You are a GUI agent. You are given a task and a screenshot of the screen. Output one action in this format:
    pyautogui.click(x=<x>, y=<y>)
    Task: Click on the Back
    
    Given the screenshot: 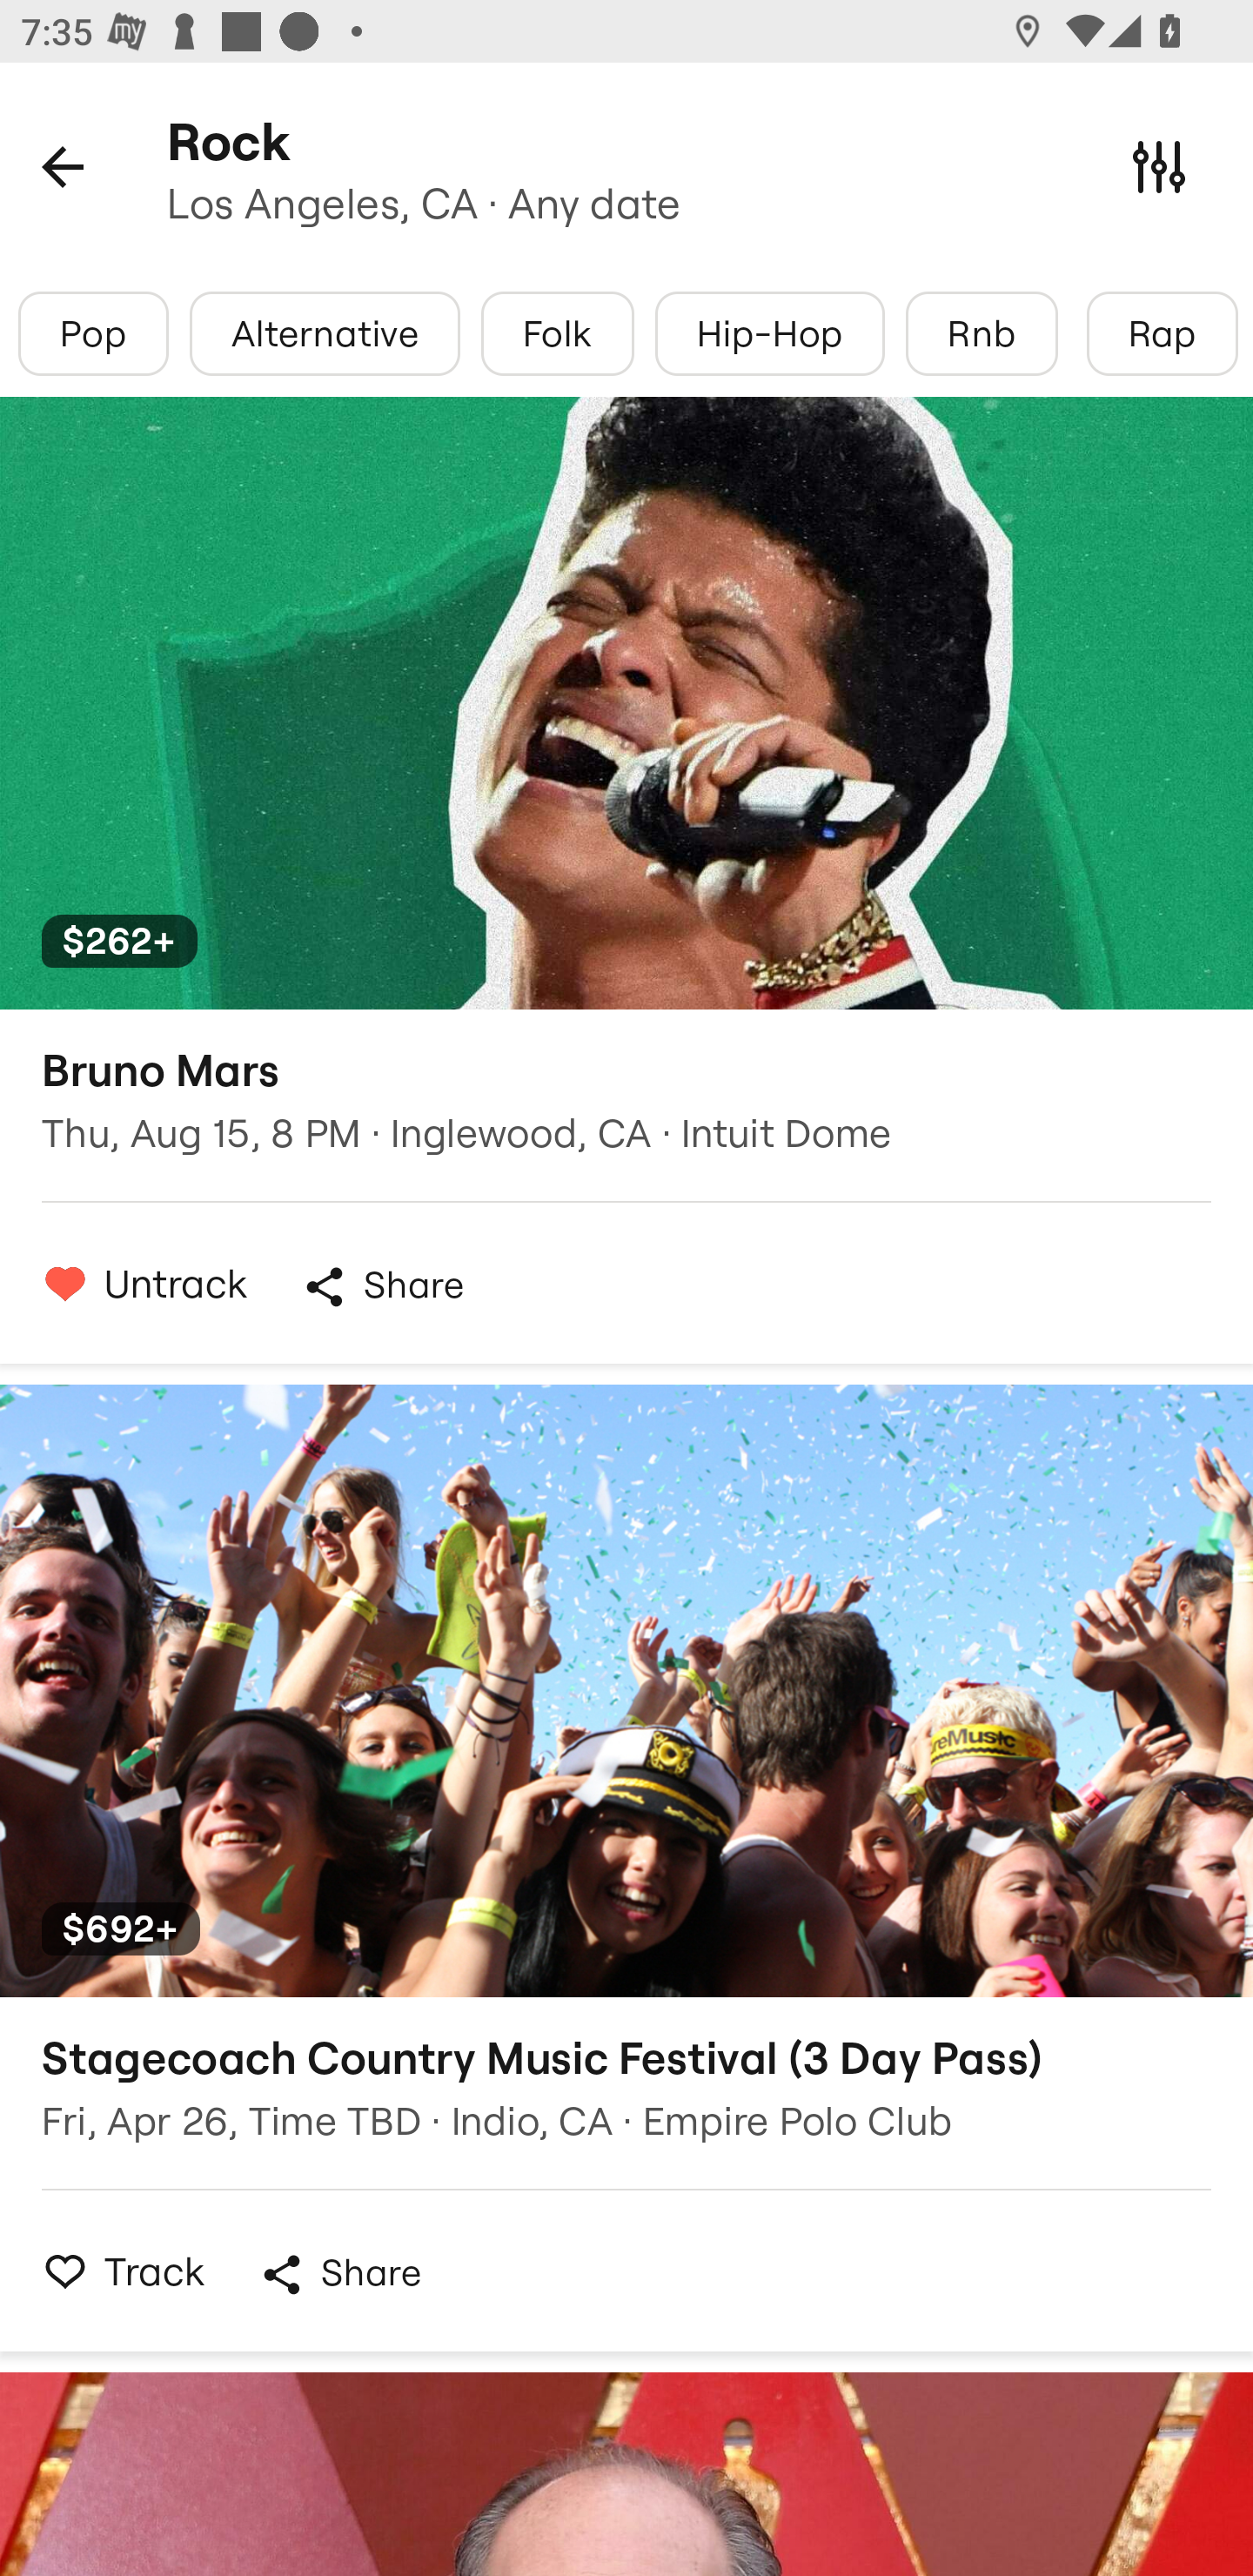 What is the action you would take?
    pyautogui.click(x=63, y=165)
    